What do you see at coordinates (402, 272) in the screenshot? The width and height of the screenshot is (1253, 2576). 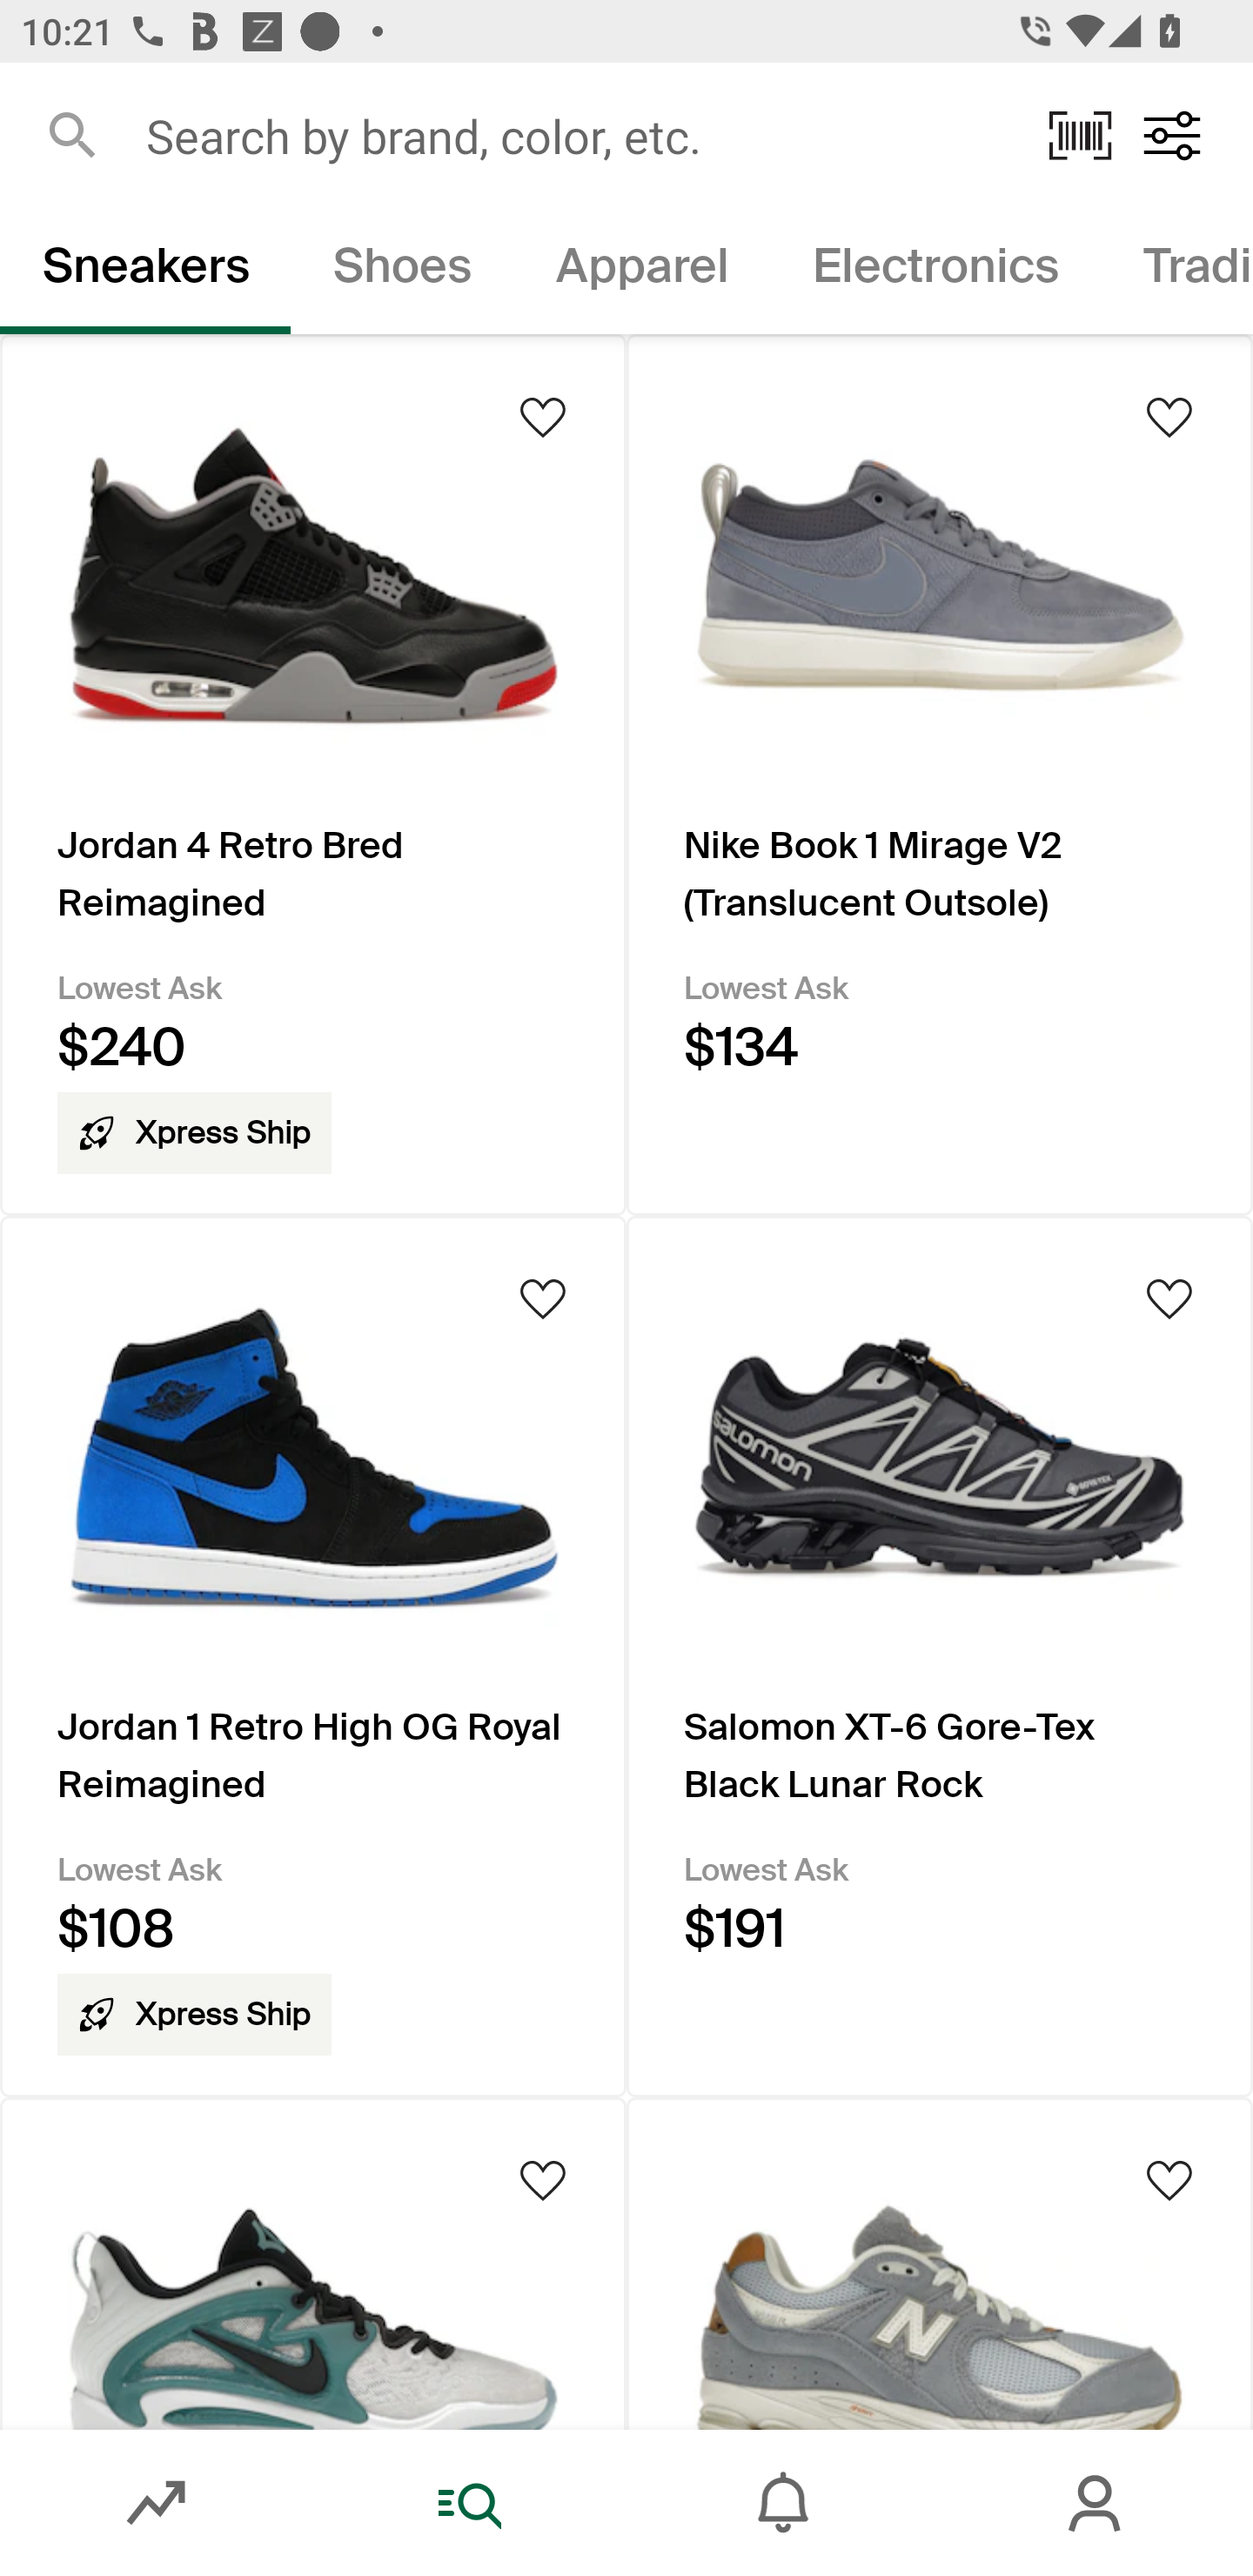 I see `Shoes` at bounding box center [402, 272].